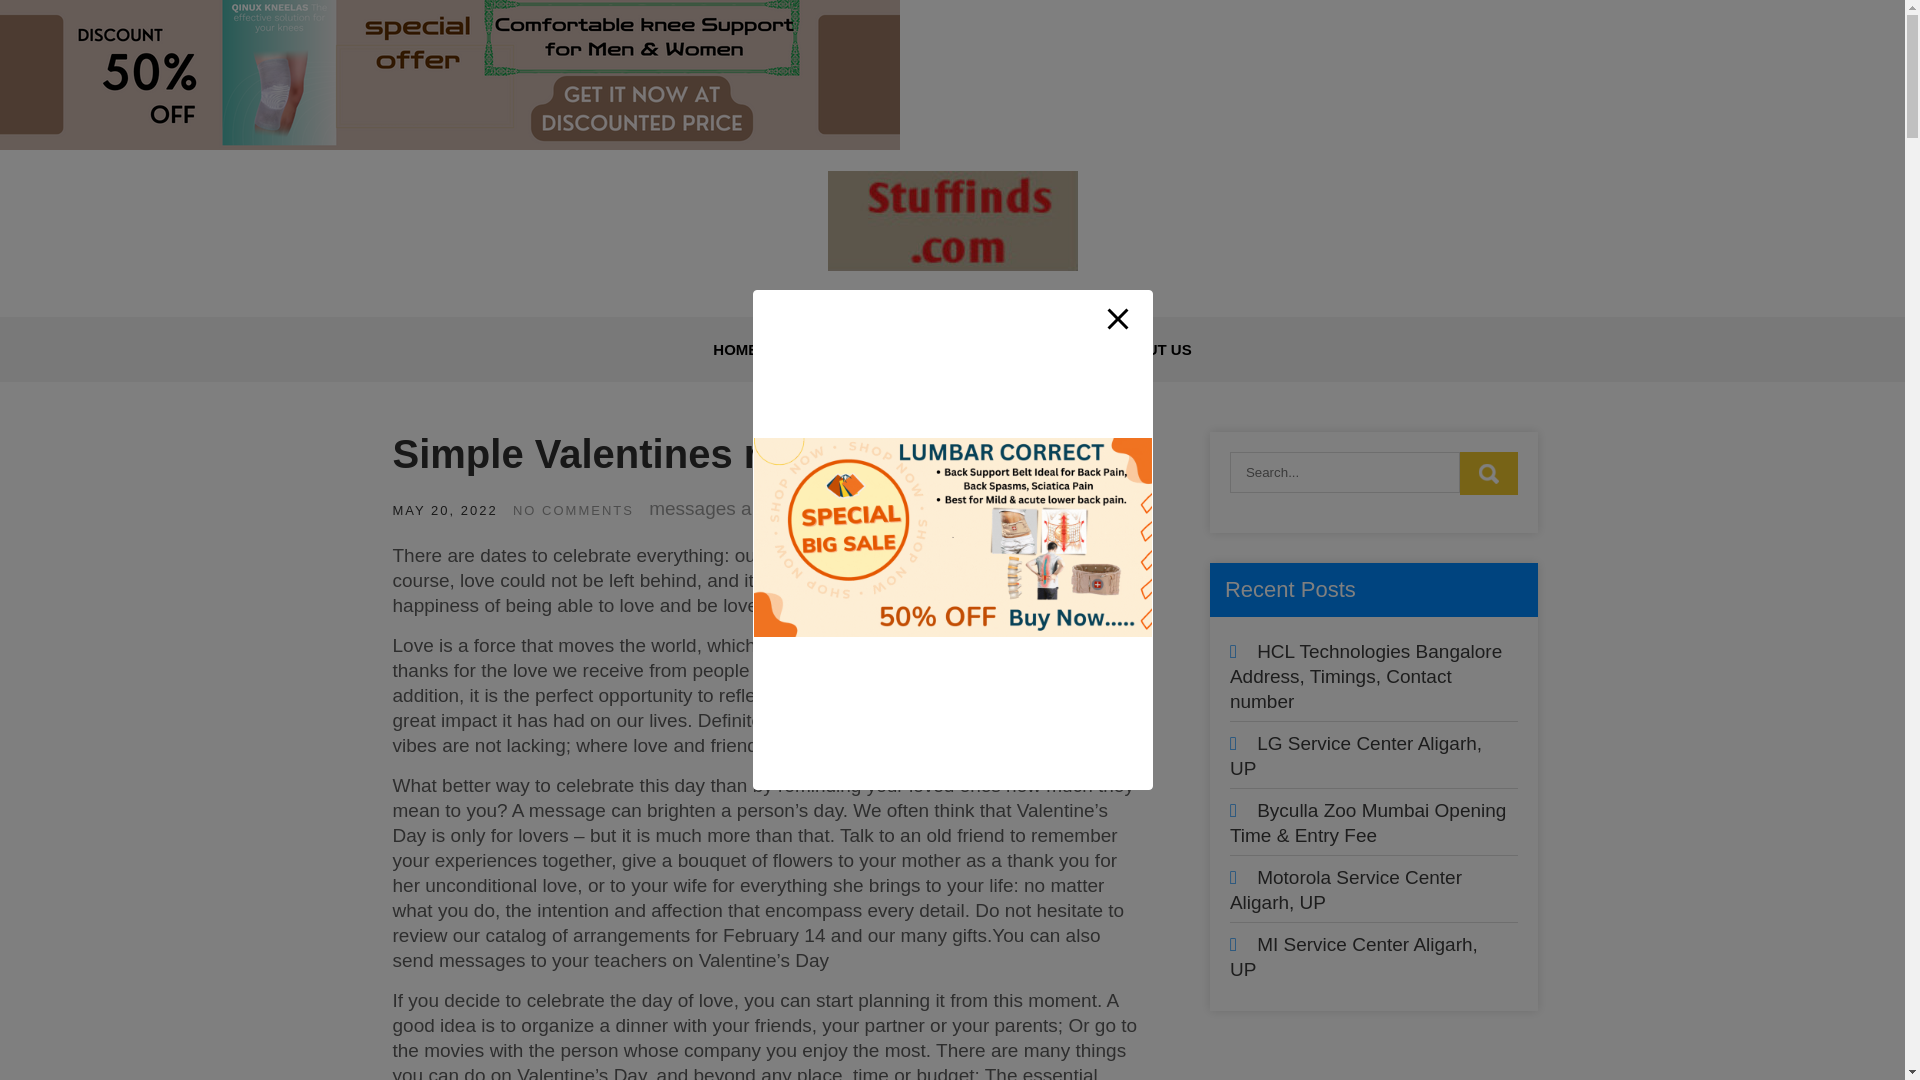 The width and height of the screenshot is (1920, 1080). Describe the element at coordinates (1354, 956) in the screenshot. I see `MI Service Center Aligarh, UP` at that location.